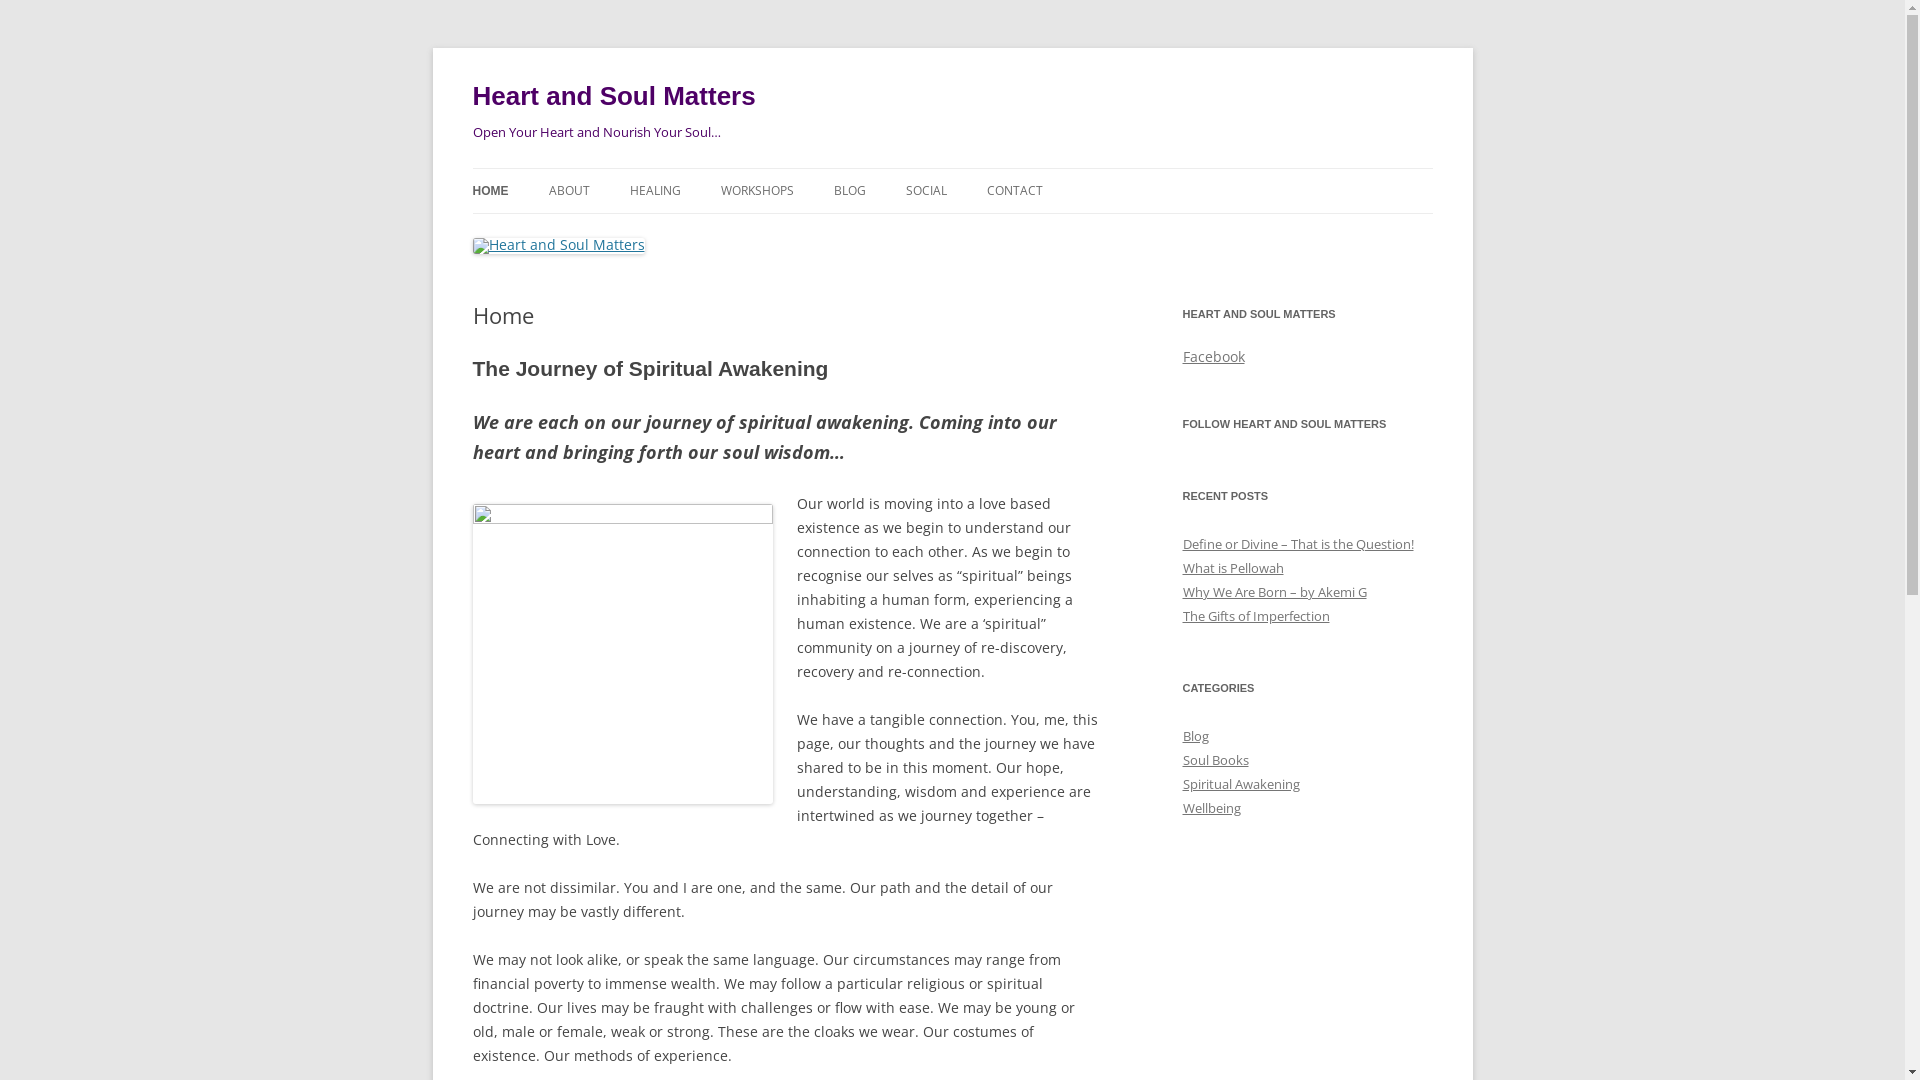  Describe the element at coordinates (730, 234) in the screenshot. I see `PELLOWAH` at that location.